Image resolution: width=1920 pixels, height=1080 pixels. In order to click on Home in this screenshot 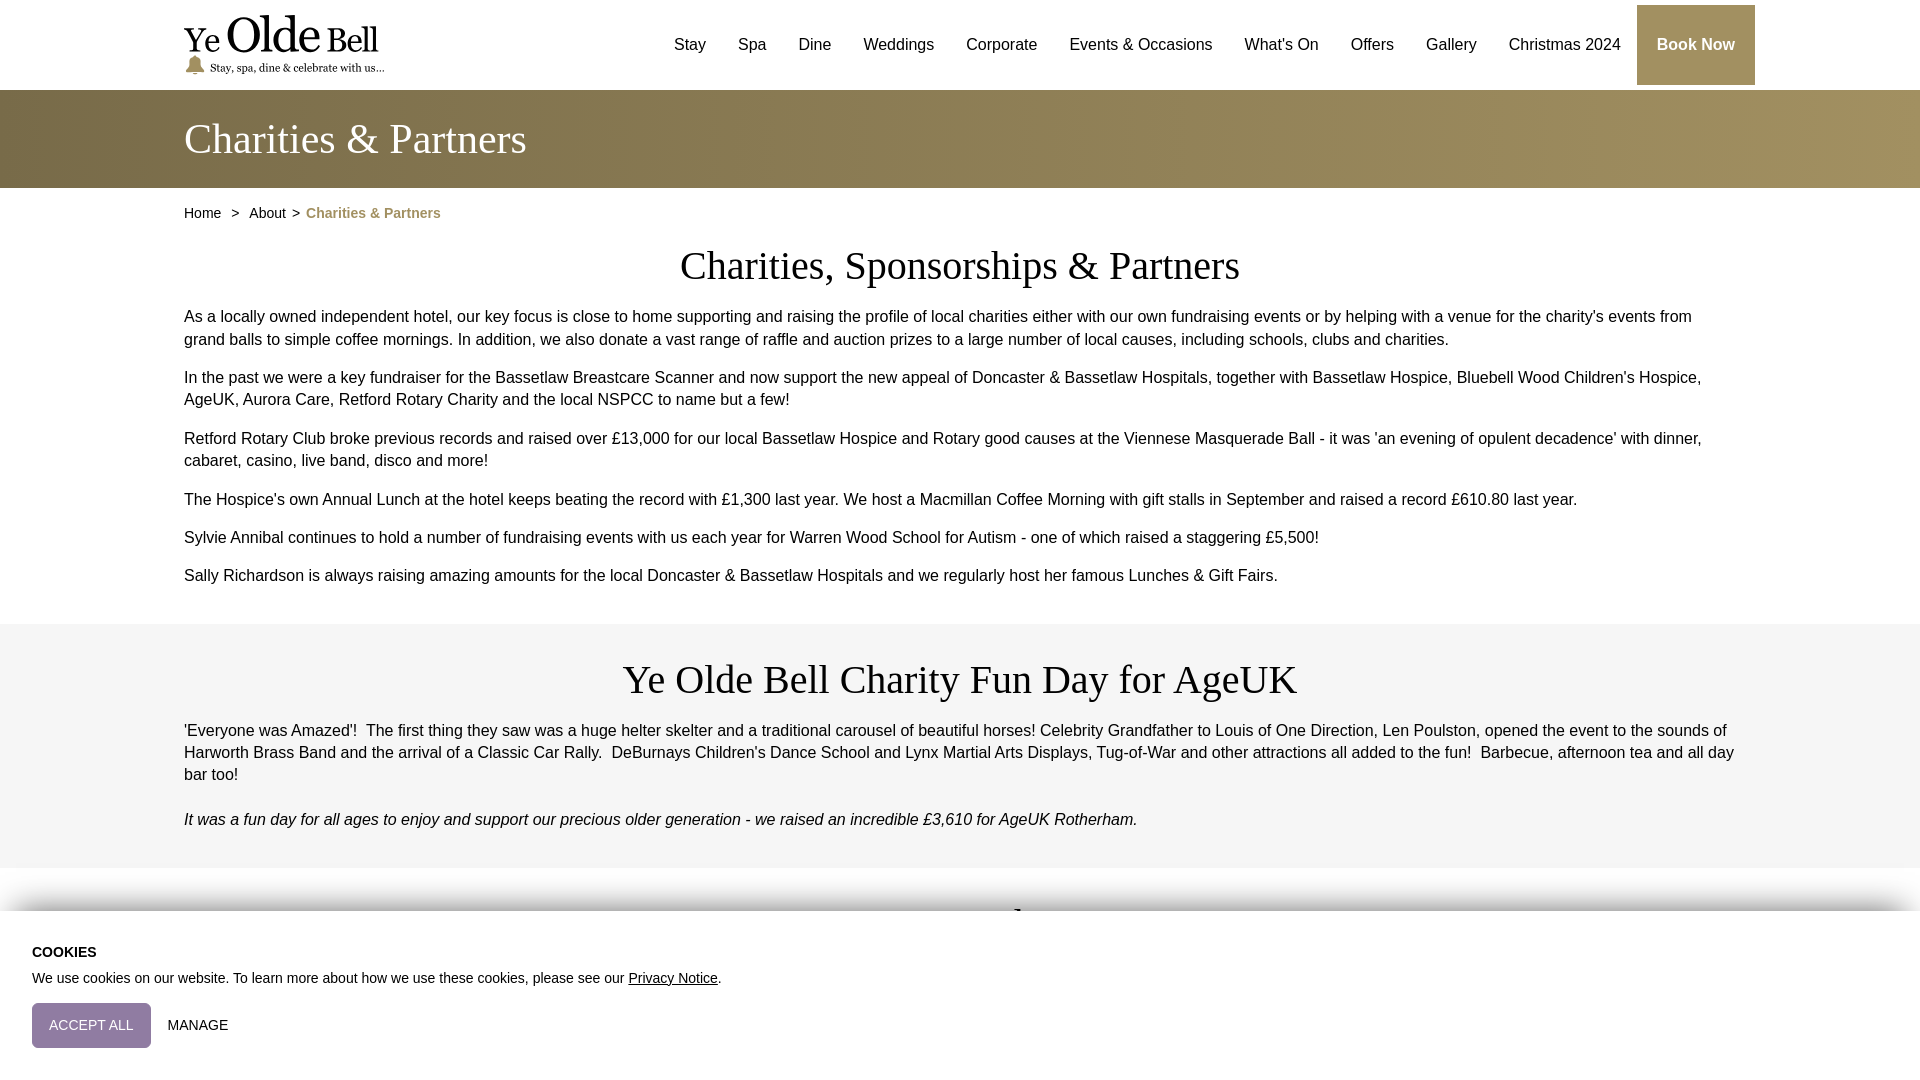, I will do `click(204, 213)`.